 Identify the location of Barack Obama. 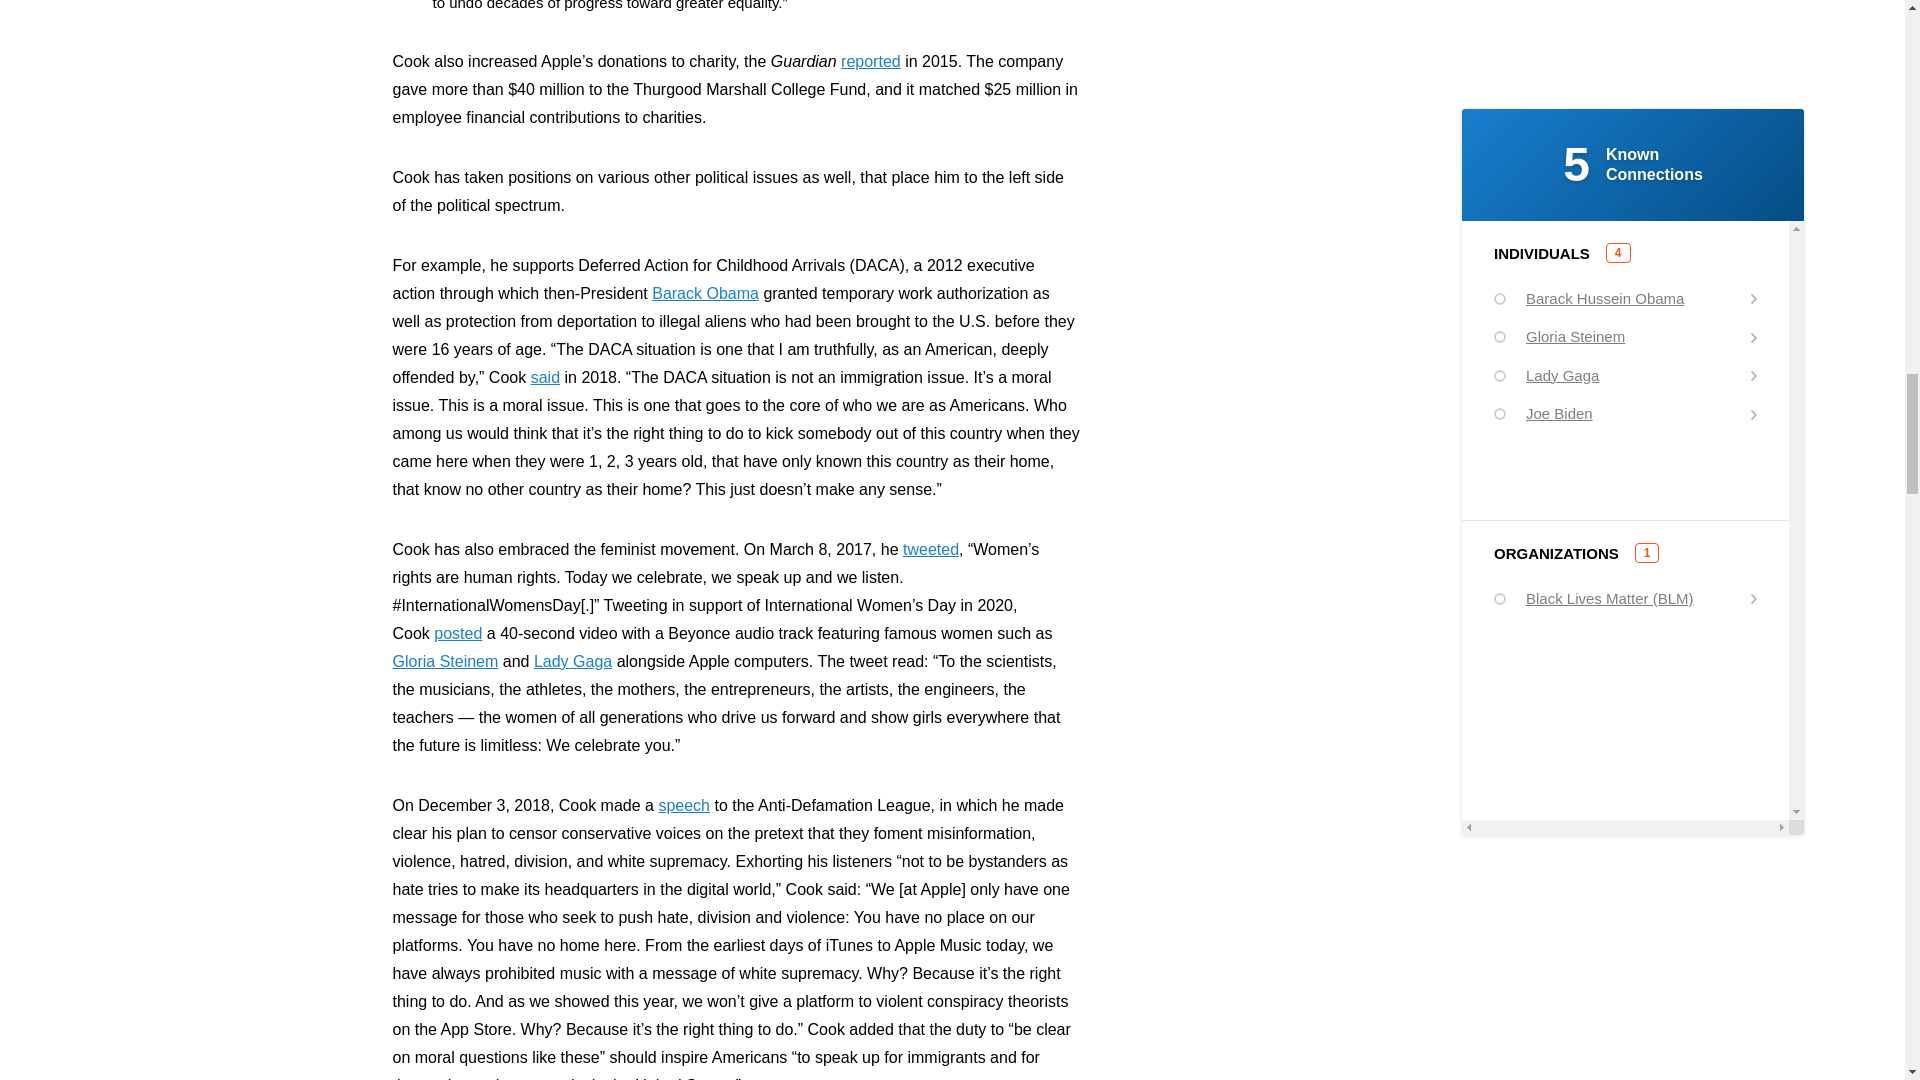
(705, 294).